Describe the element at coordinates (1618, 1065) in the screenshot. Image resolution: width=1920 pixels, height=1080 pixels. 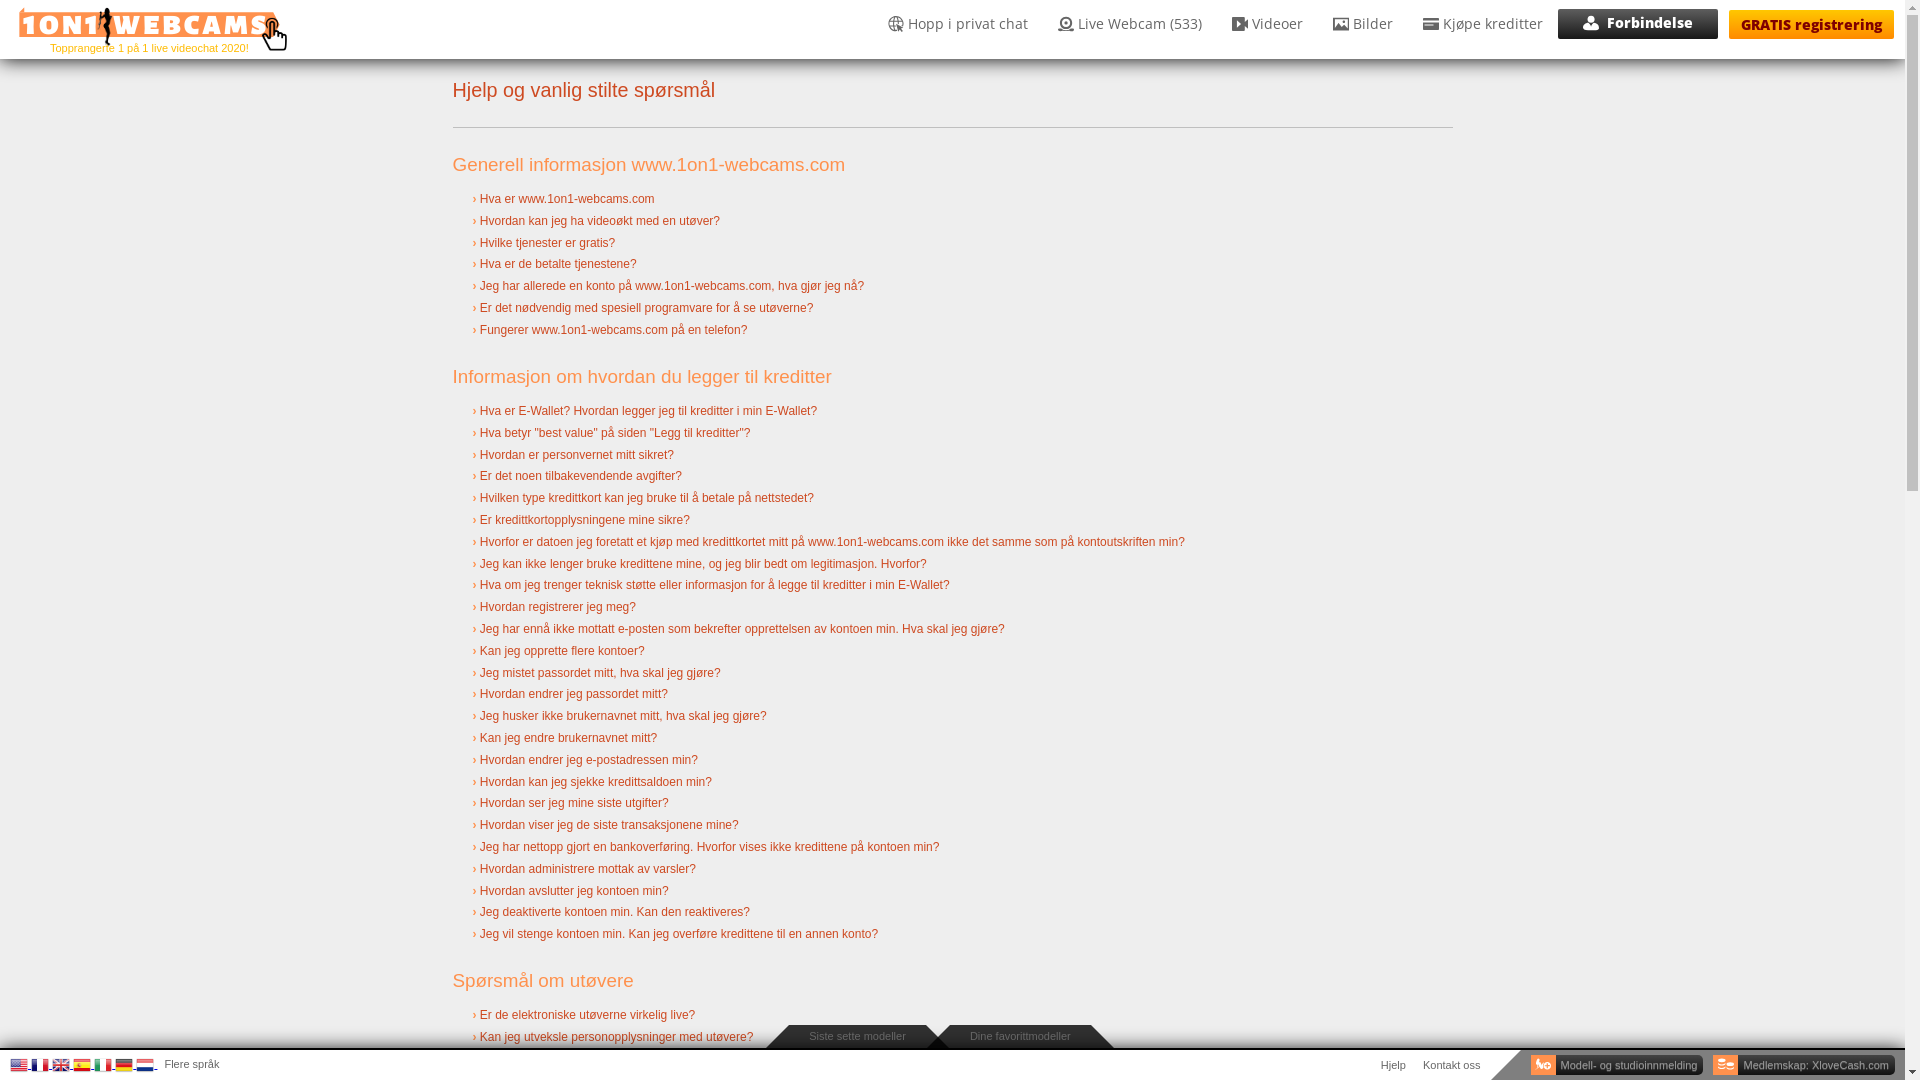
I see `Modell- og studioinnmelding` at that location.